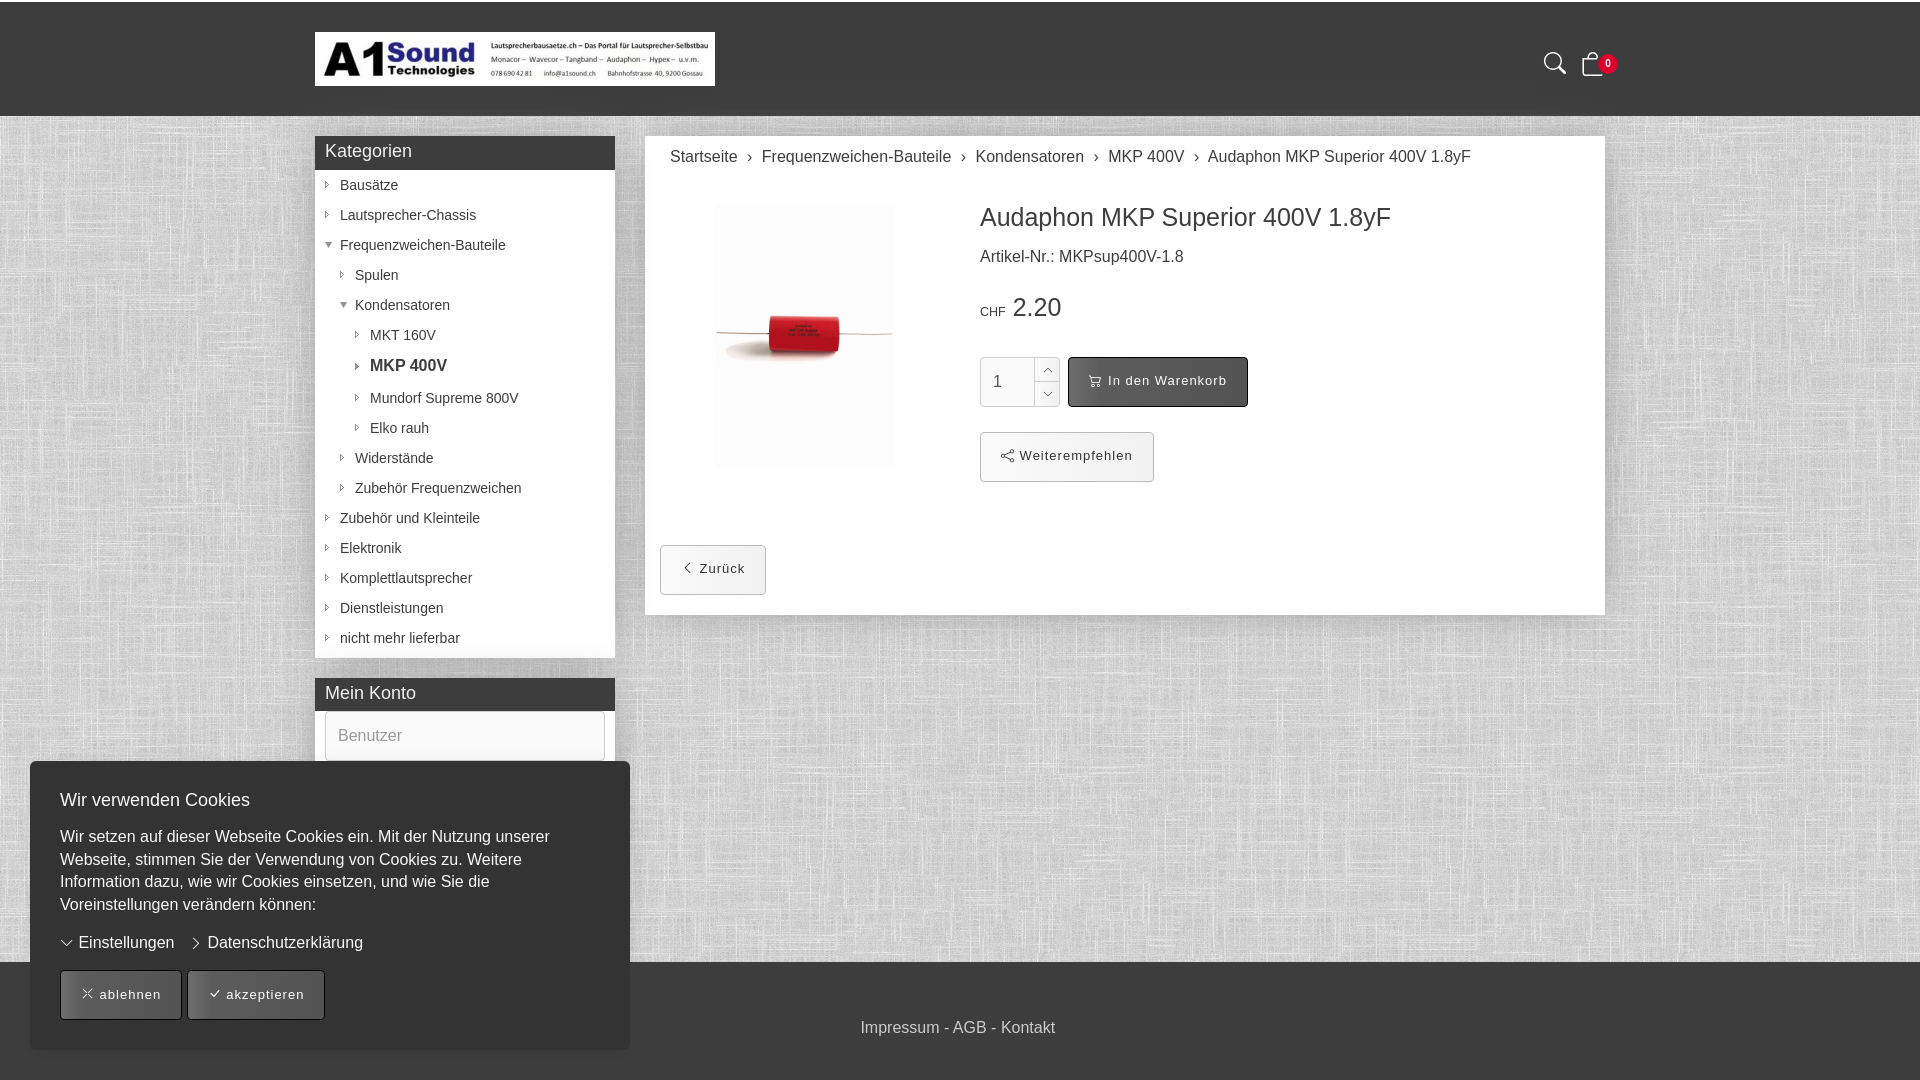  I want to click on Anmelden, so click(373, 872).